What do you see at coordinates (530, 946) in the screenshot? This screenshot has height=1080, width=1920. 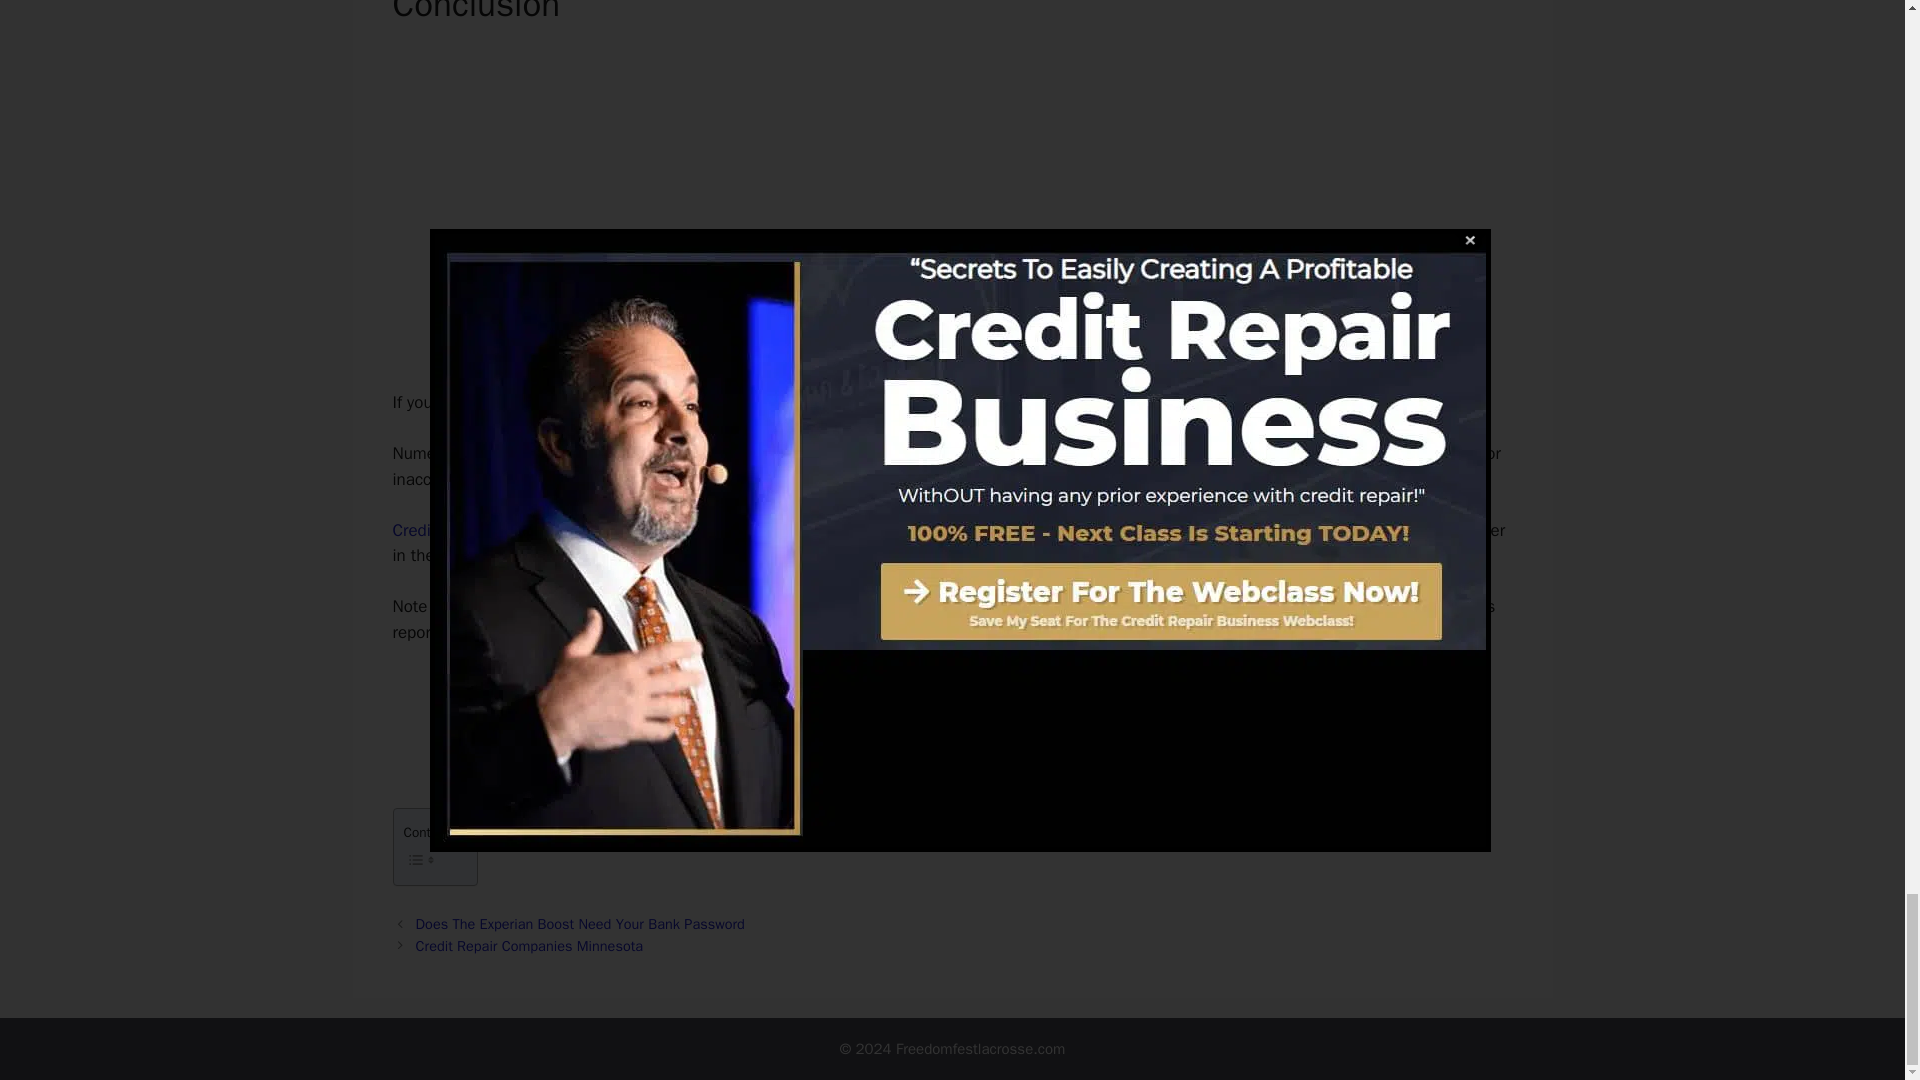 I see `Credit Repair Companies Minnesota` at bounding box center [530, 946].